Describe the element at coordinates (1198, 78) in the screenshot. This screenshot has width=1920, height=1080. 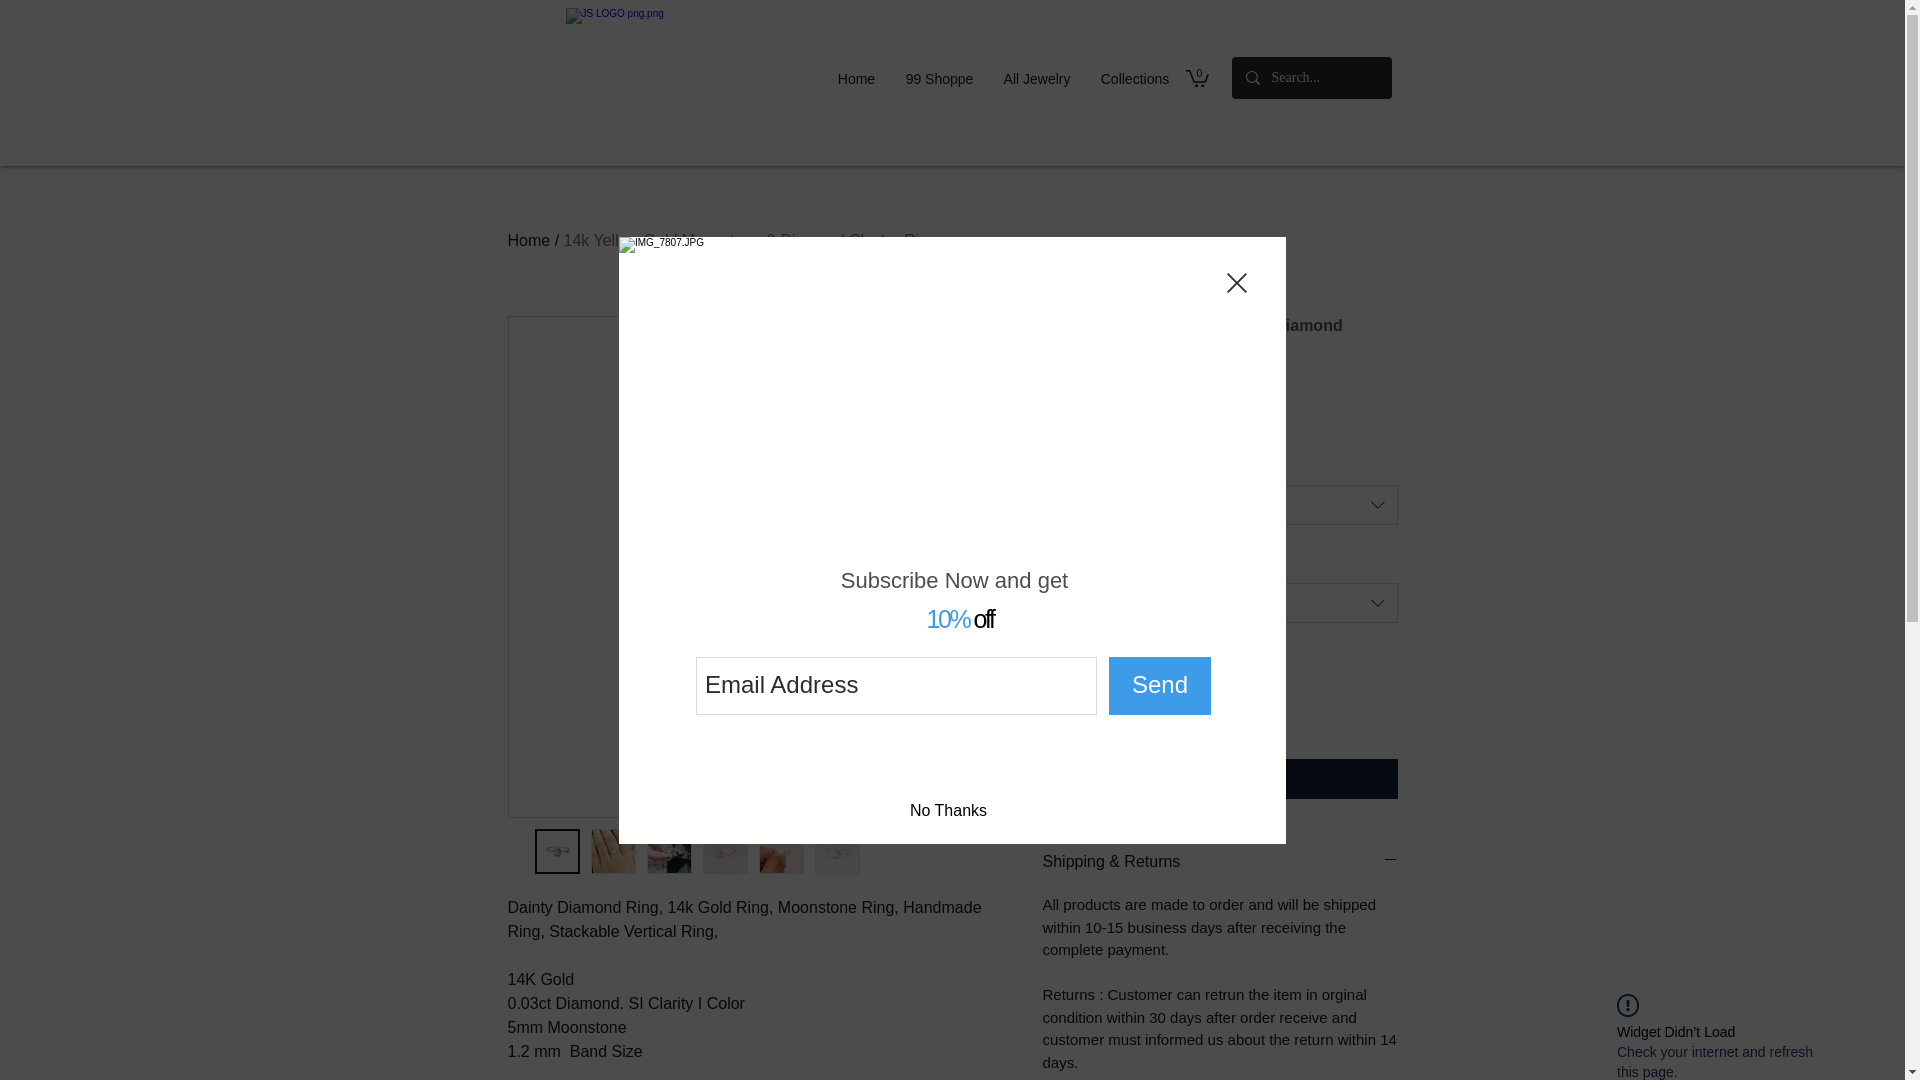
I see `0` at that location.